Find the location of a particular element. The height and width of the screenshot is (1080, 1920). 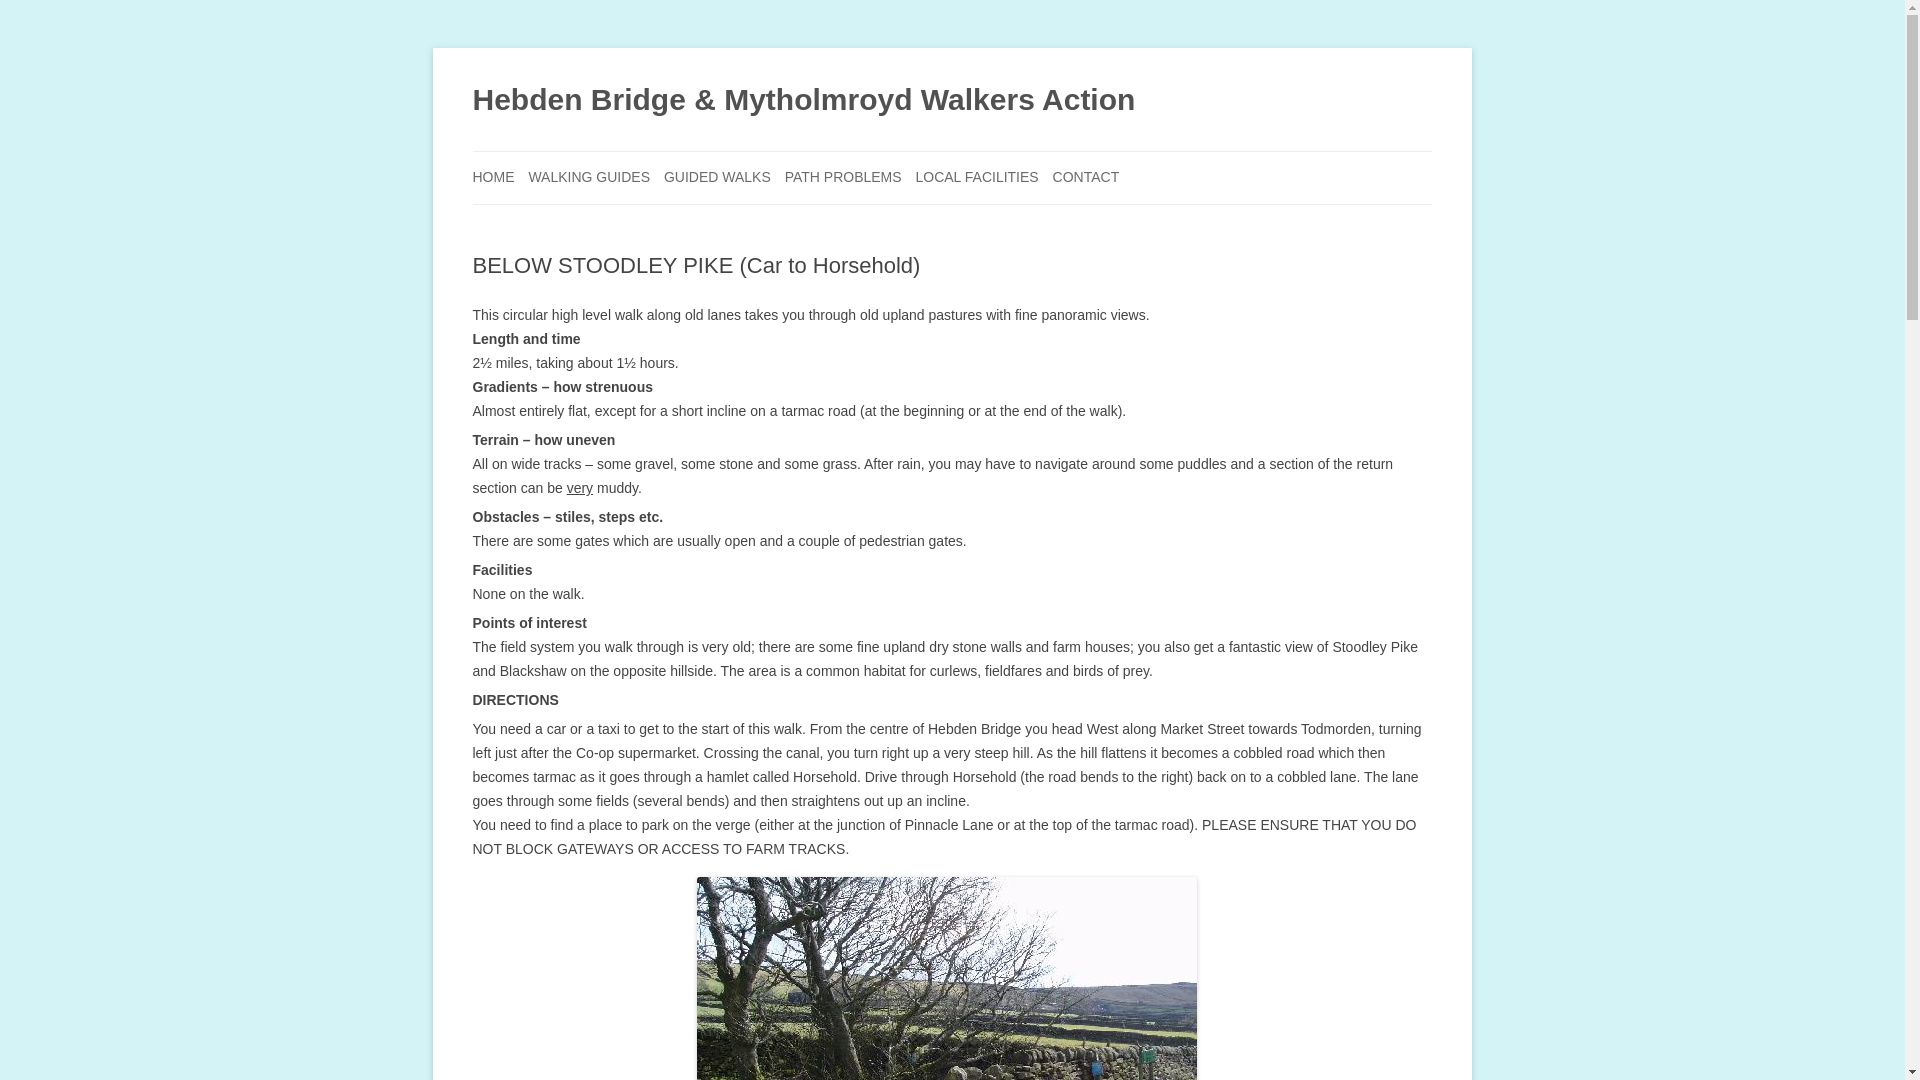

SHORTER WALKS is located at coordinates (628, 224).